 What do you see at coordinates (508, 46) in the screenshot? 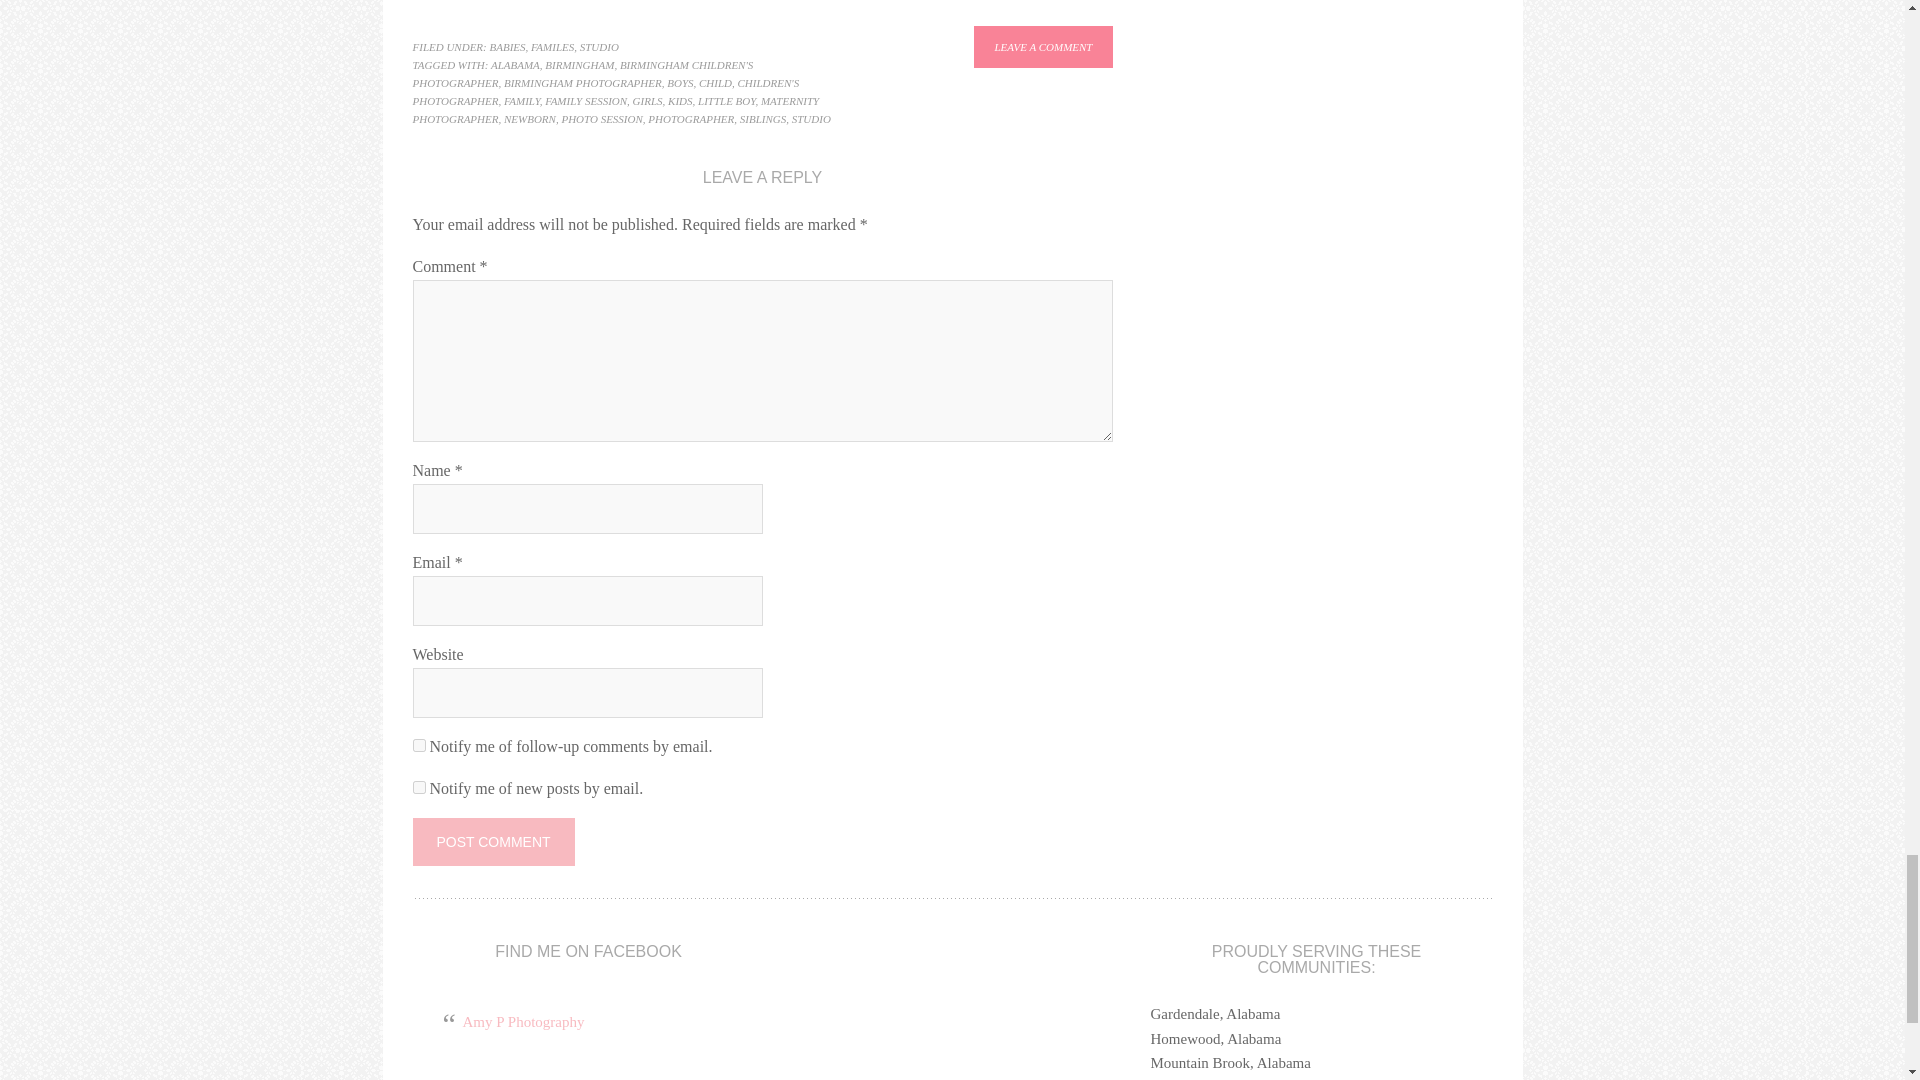
I see `BABIES` at bounding box center [508, 46].